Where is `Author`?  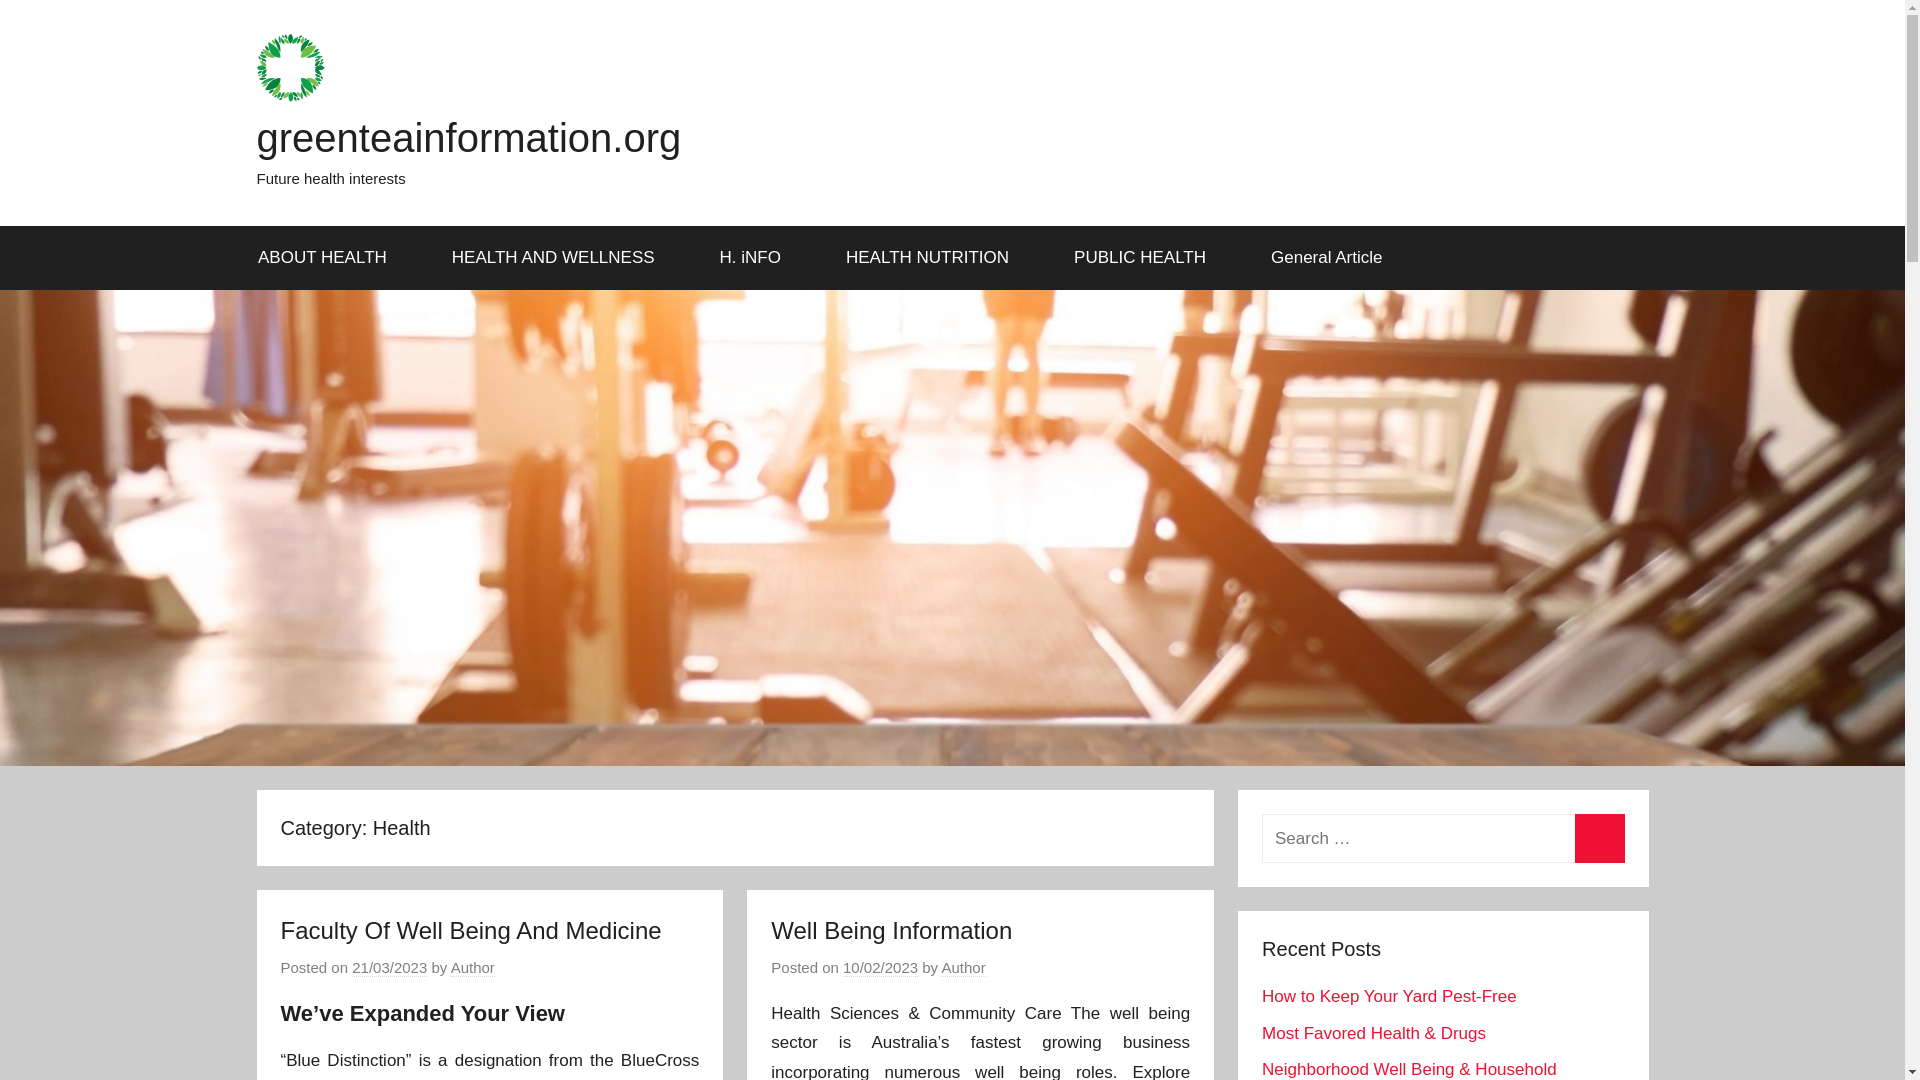
Author is located at coordinates (473, 968).